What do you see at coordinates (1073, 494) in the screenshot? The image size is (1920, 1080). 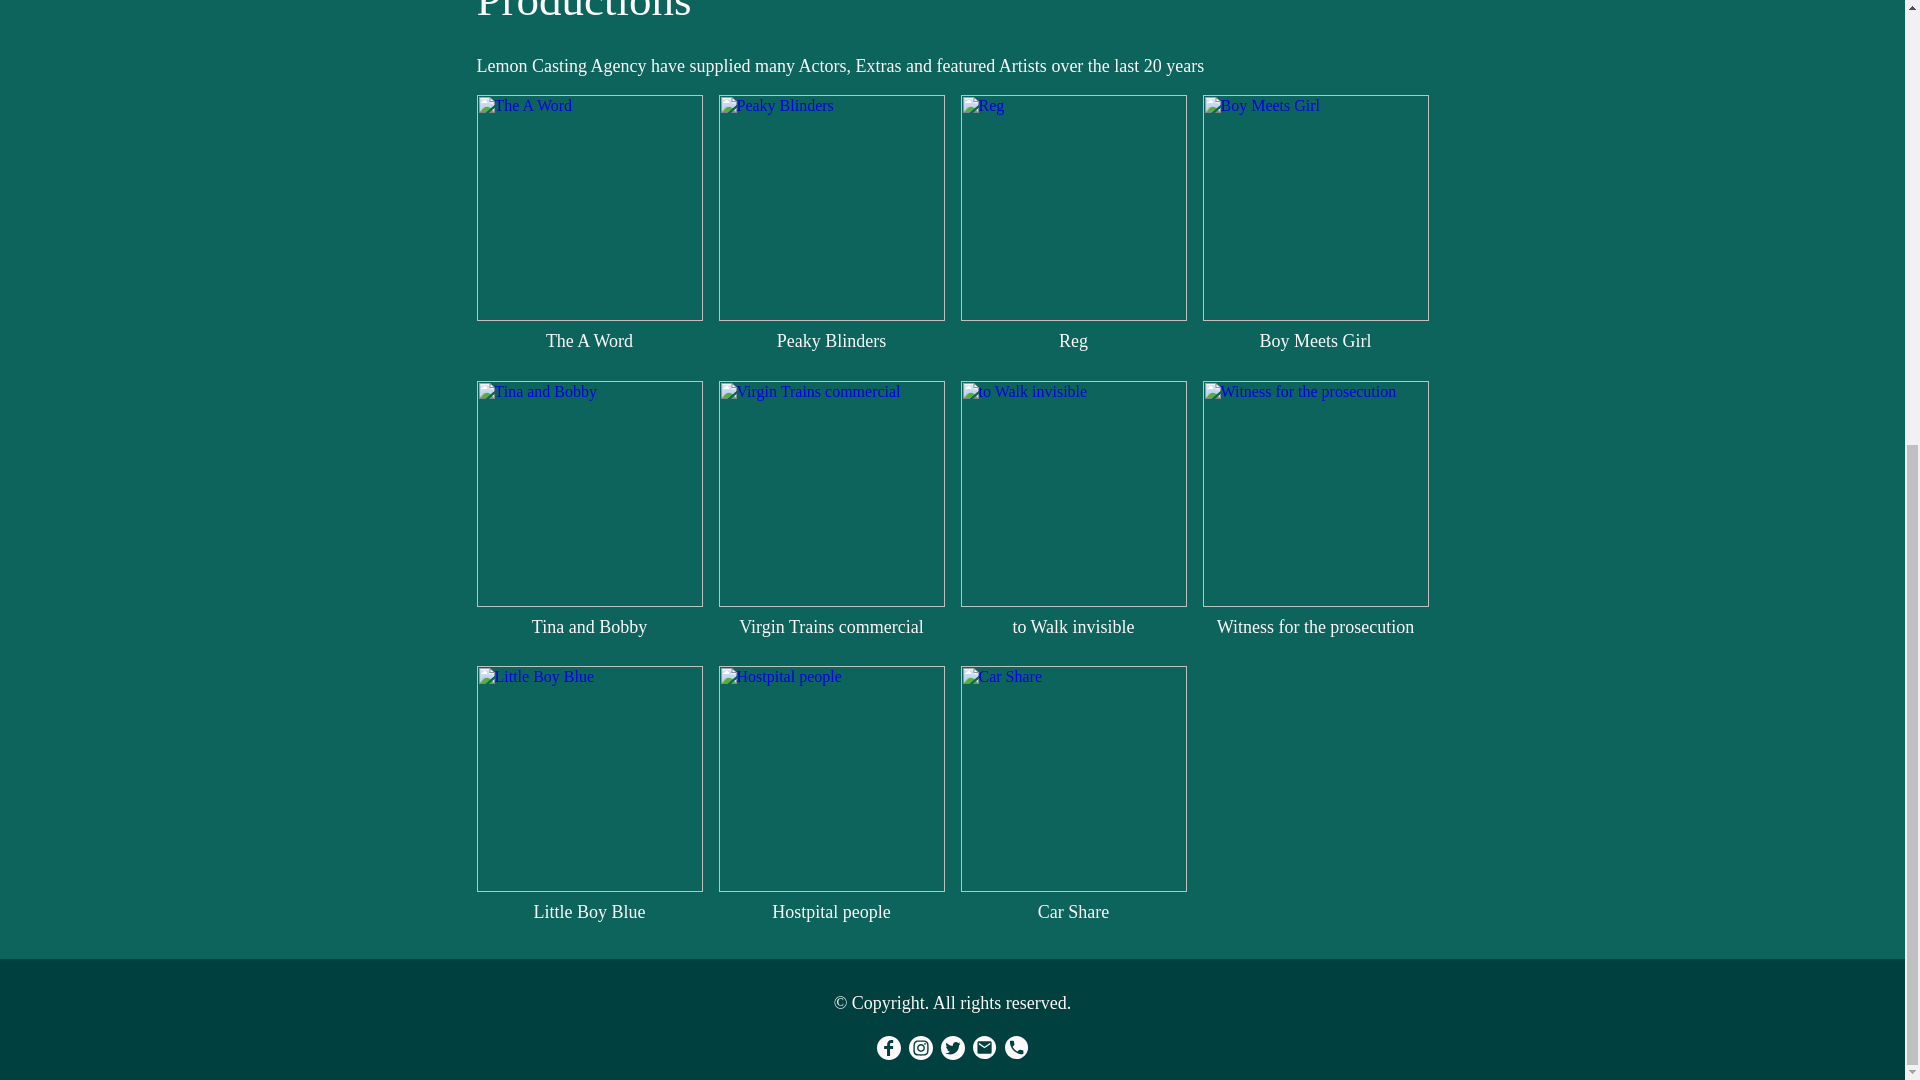 I see `to Walk invisible` at bounding box center [1073, 494].